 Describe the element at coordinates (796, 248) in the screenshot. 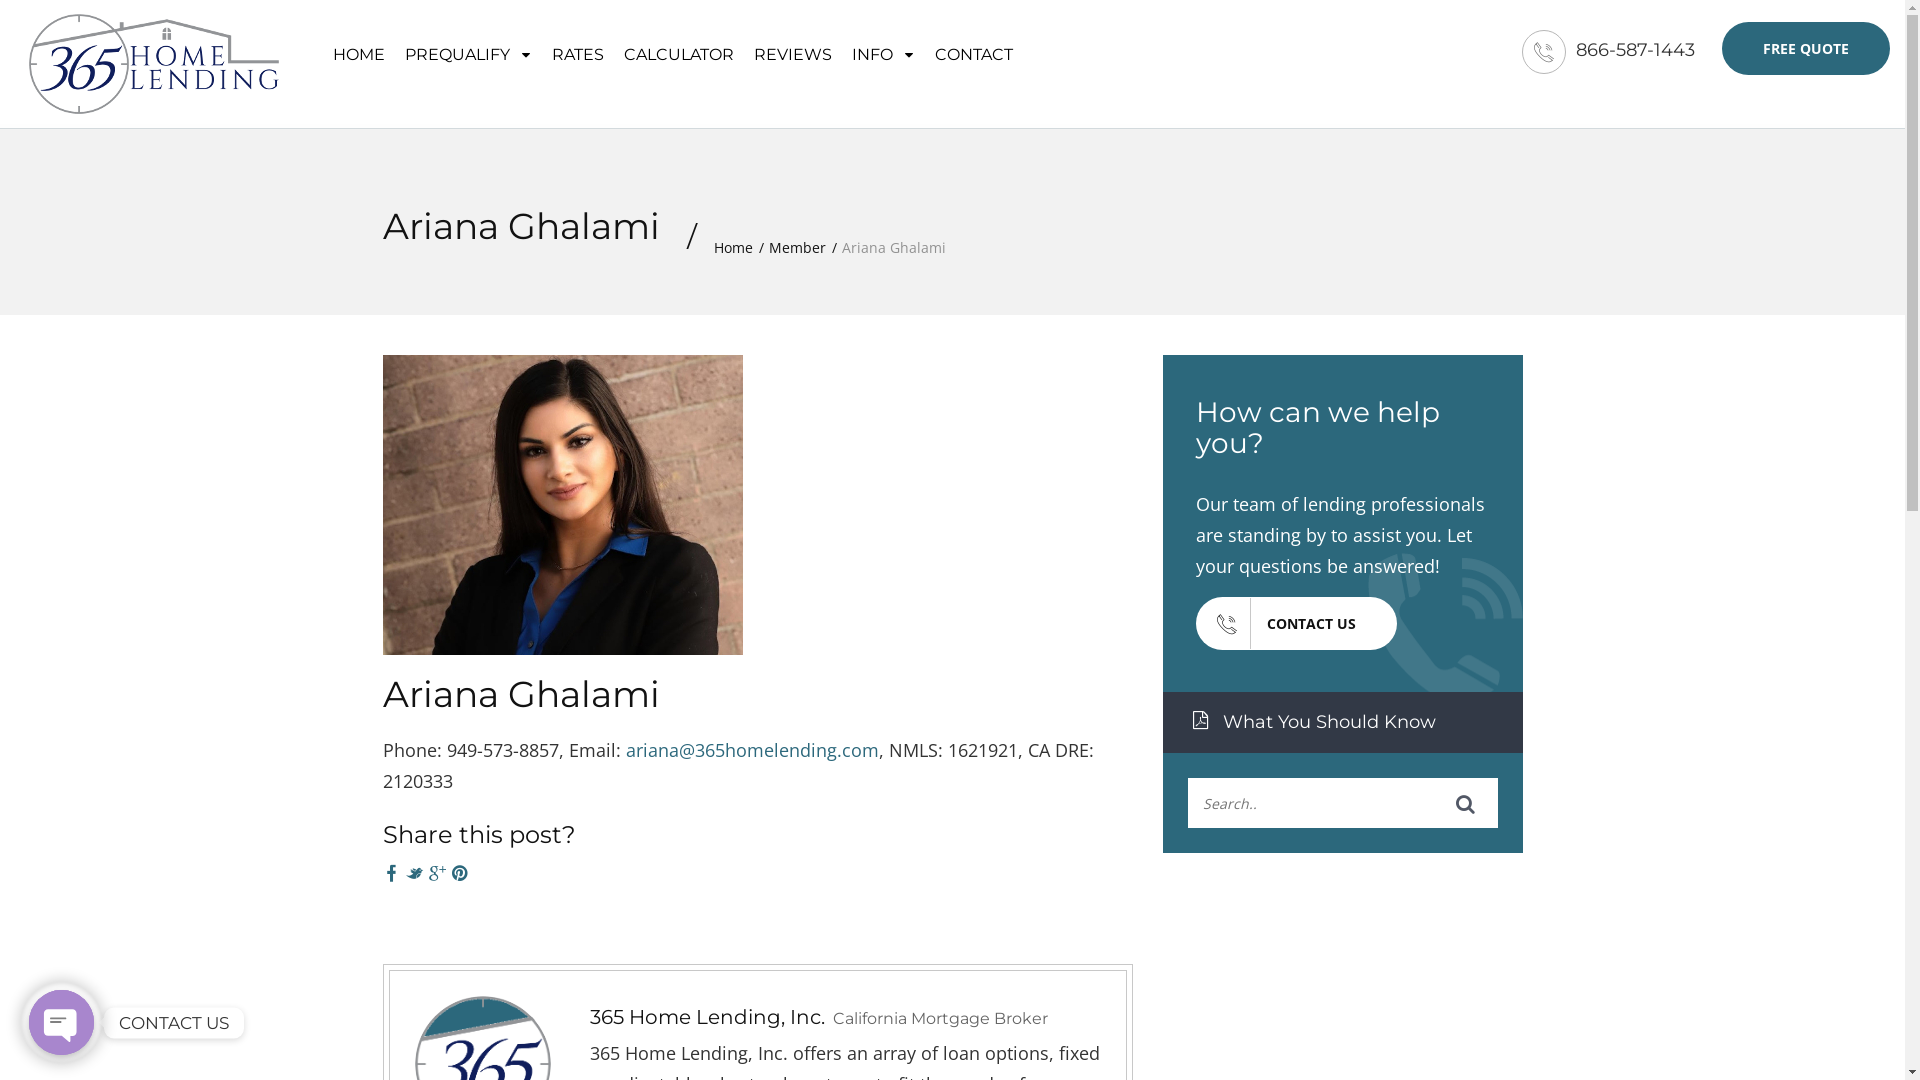

I see `Member` at that location.